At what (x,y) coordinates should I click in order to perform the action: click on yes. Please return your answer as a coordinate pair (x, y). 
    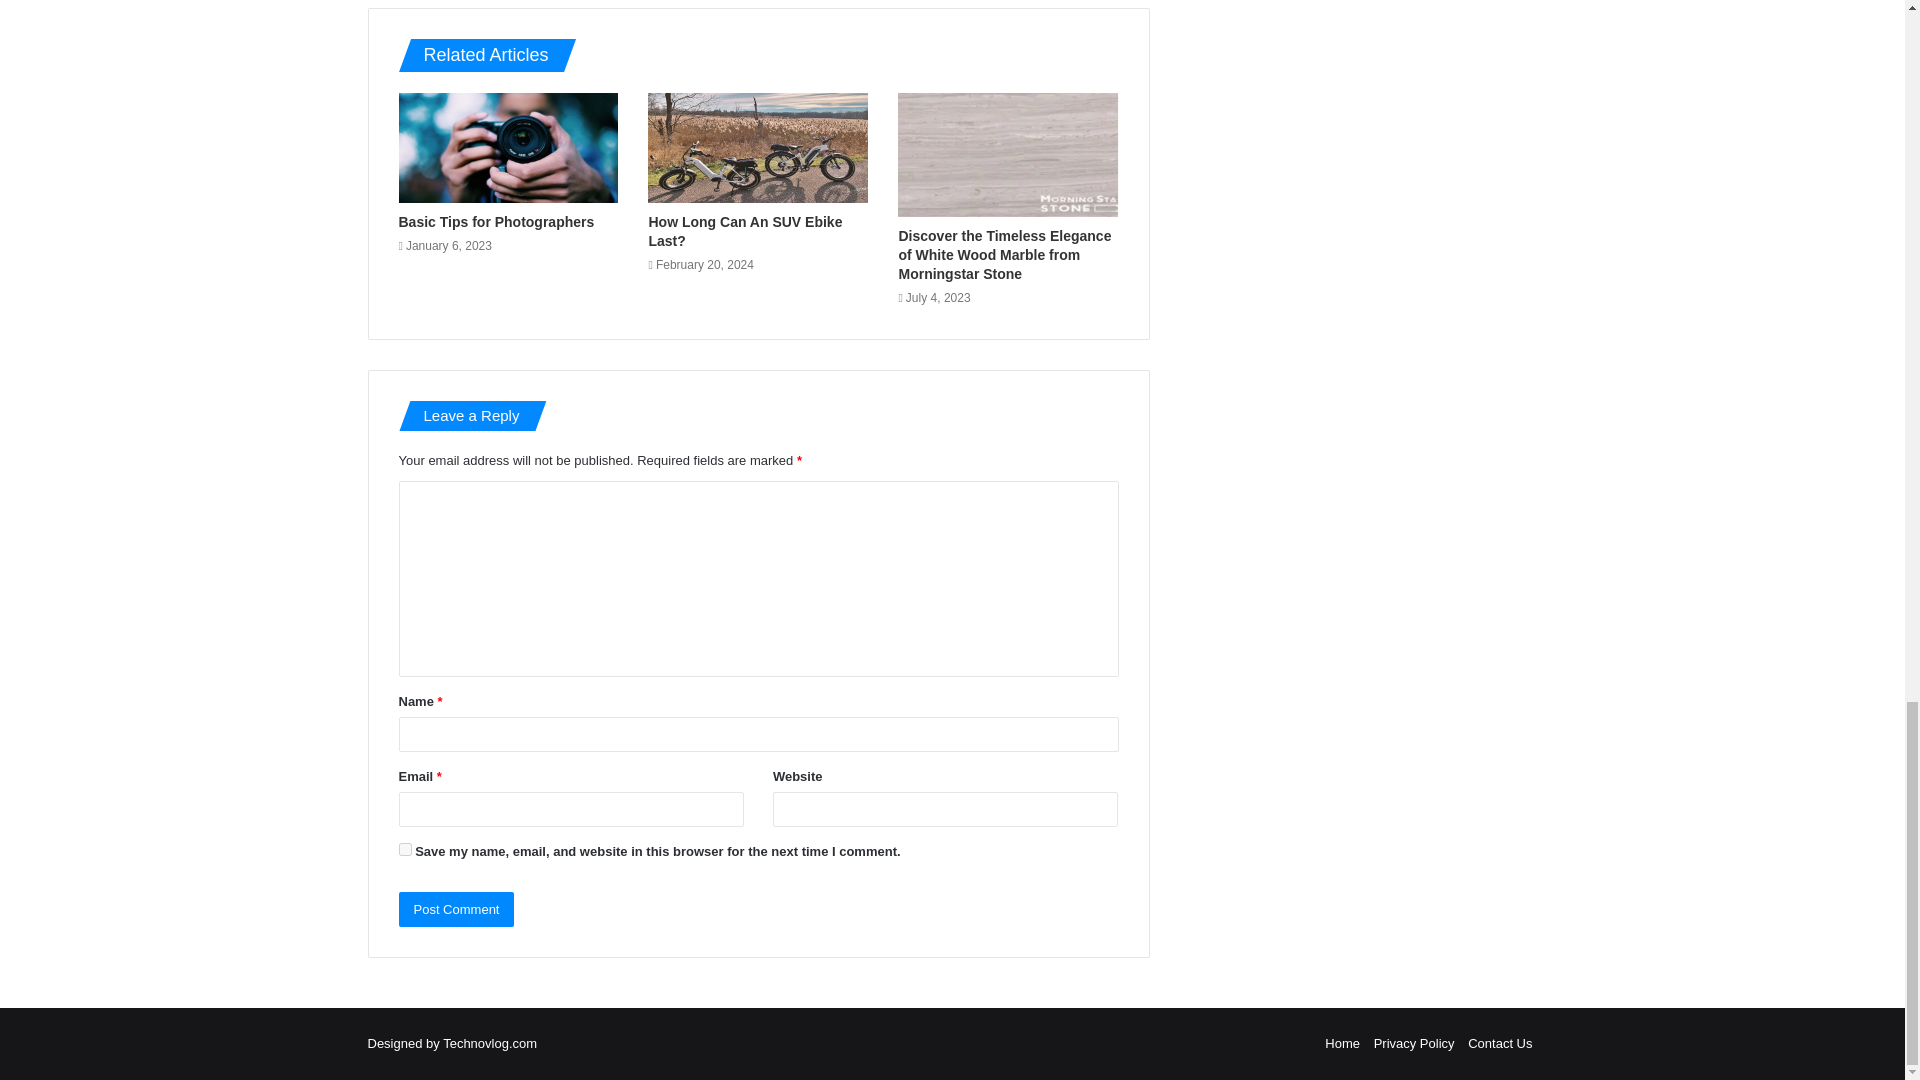
    Looking at the image, I should click on (404, 850).